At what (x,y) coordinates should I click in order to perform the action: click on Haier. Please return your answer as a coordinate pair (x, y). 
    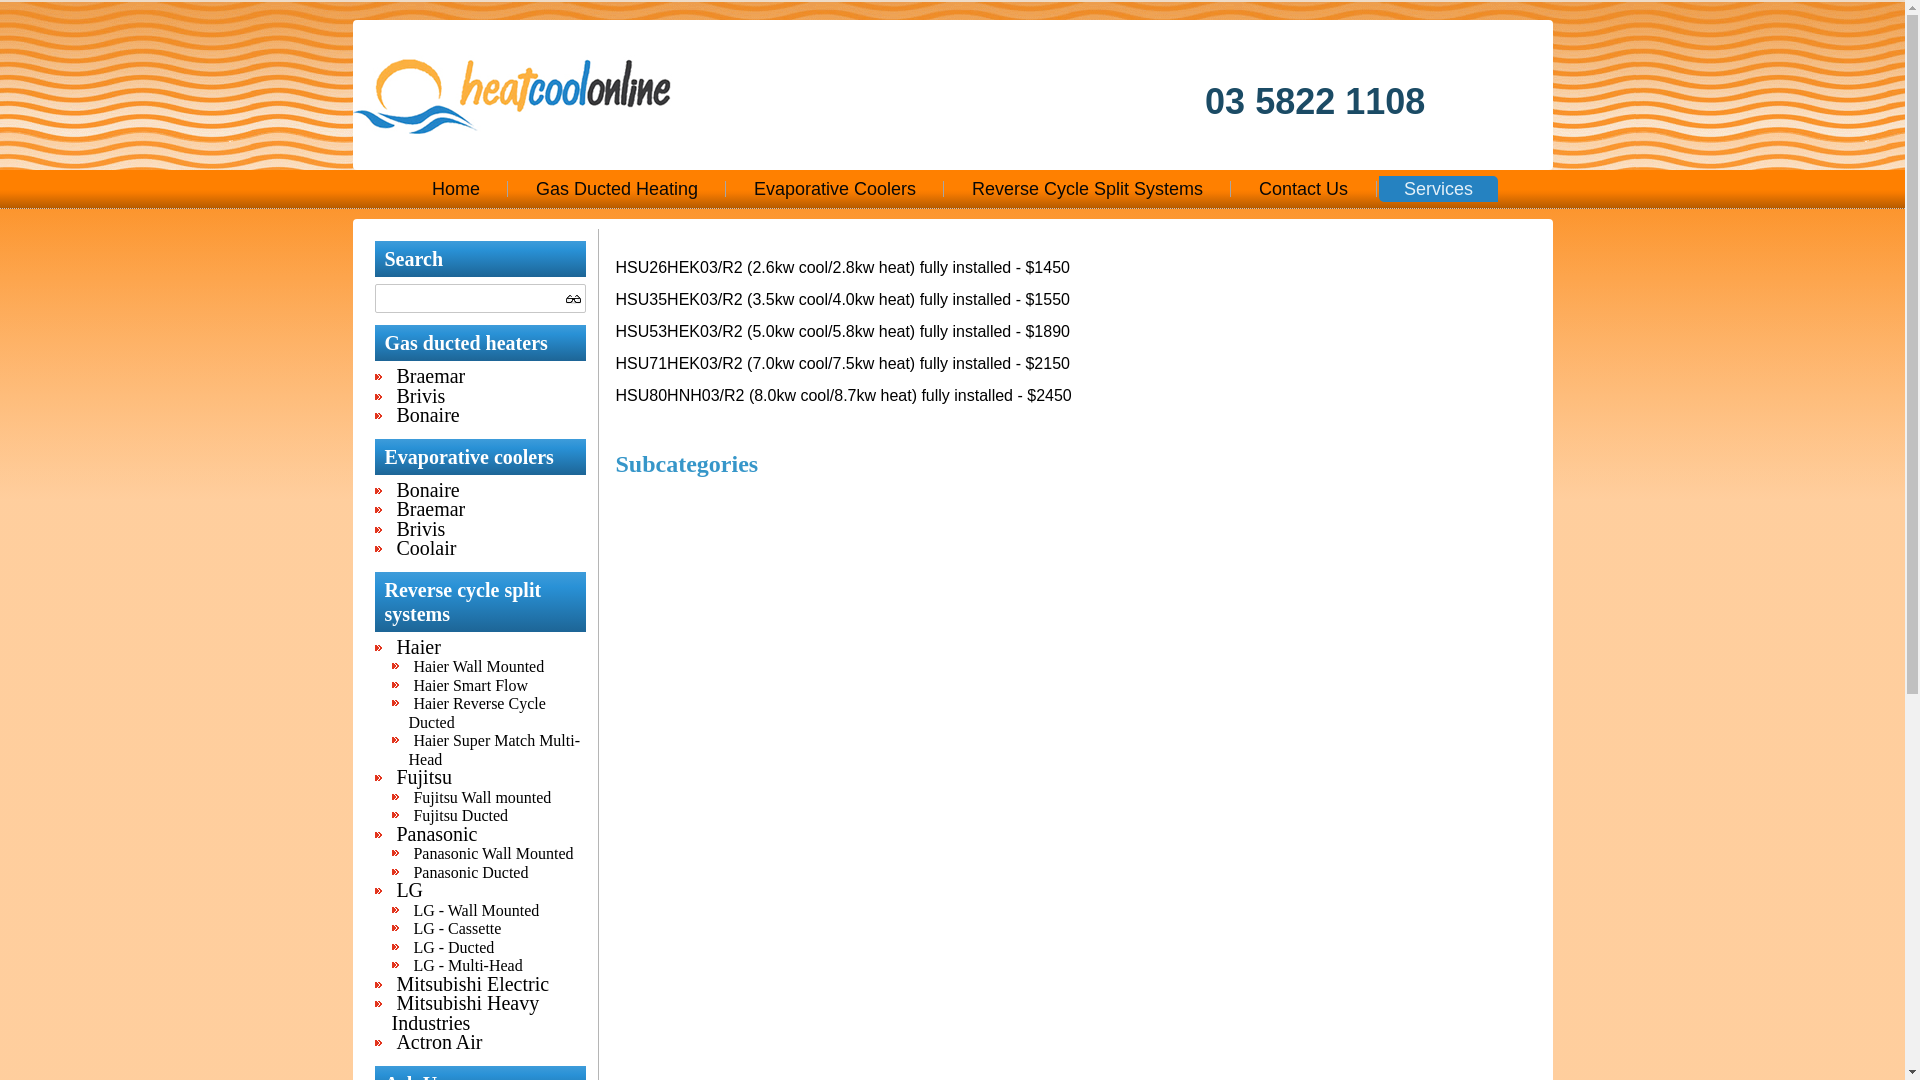
    Looking at the image, I should click on (418, 647).